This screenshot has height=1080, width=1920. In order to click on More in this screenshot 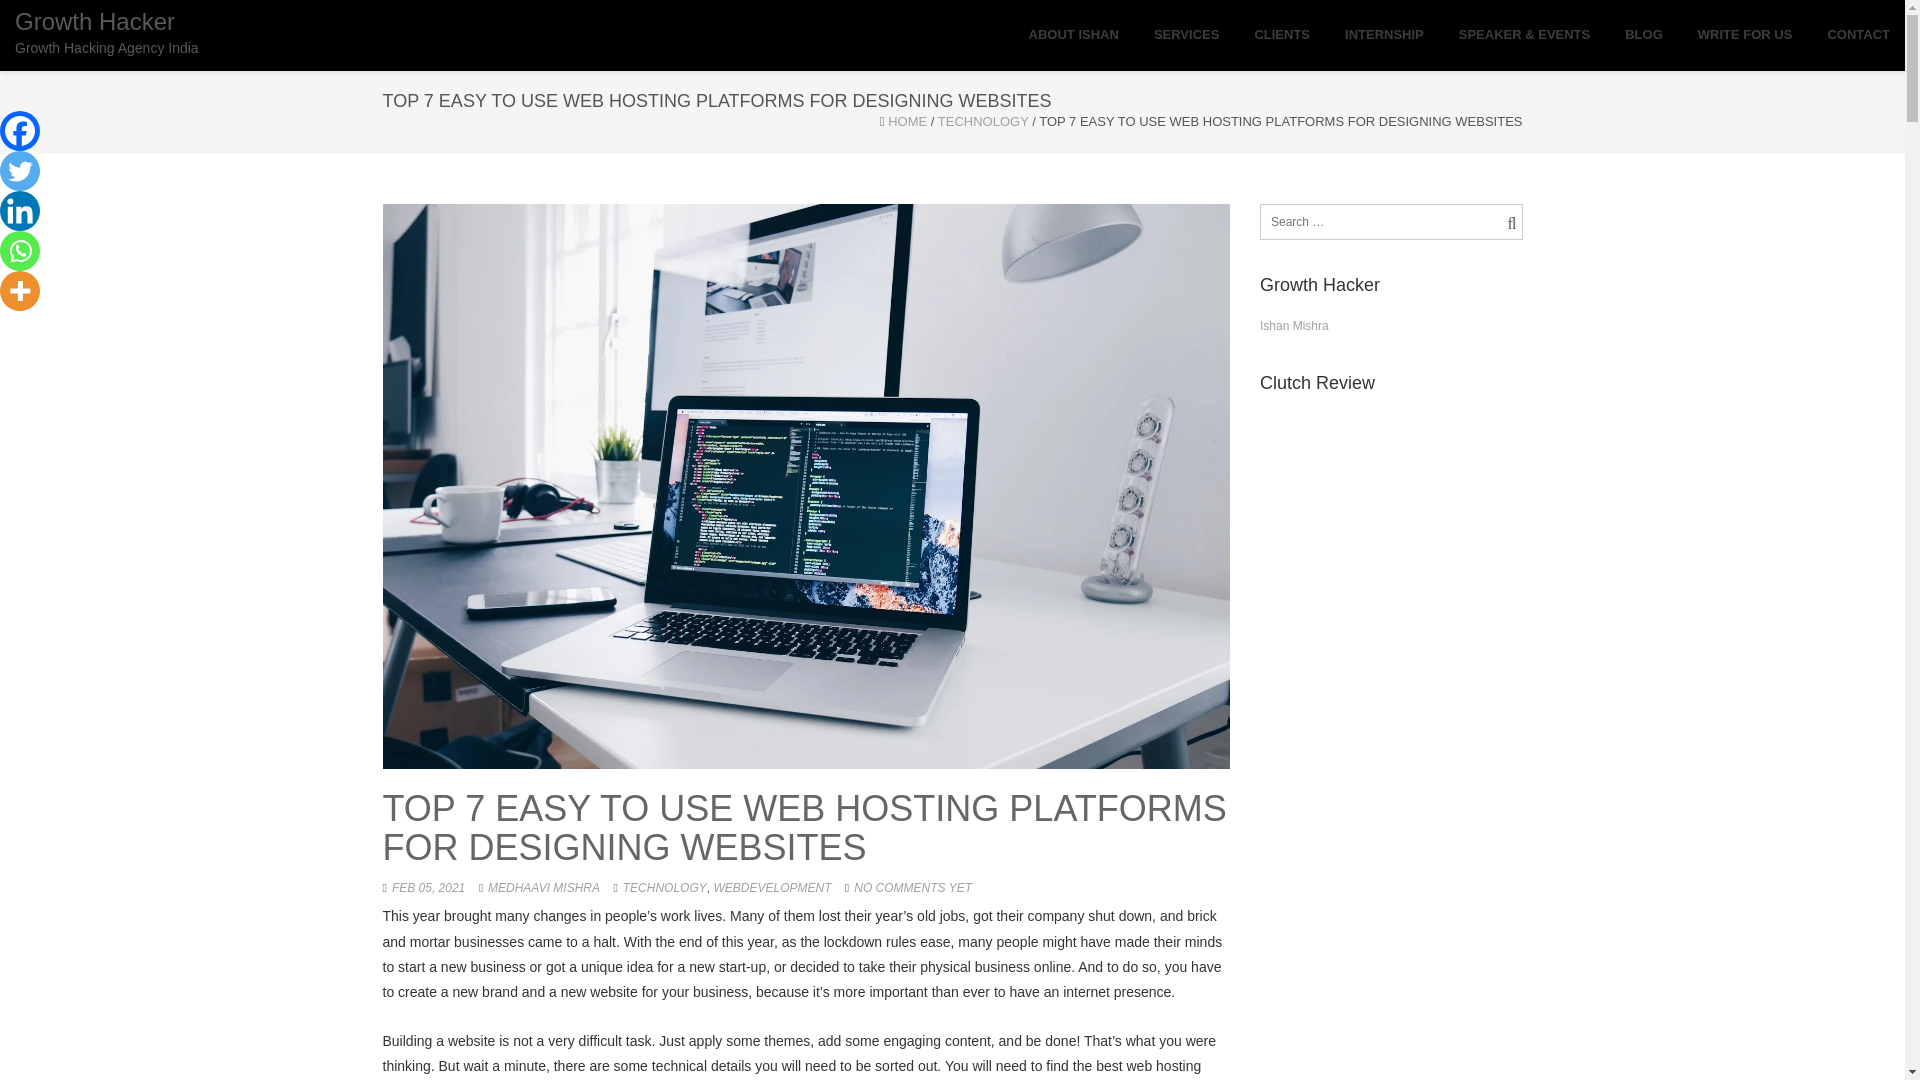, I will do `click(20, 291)`.